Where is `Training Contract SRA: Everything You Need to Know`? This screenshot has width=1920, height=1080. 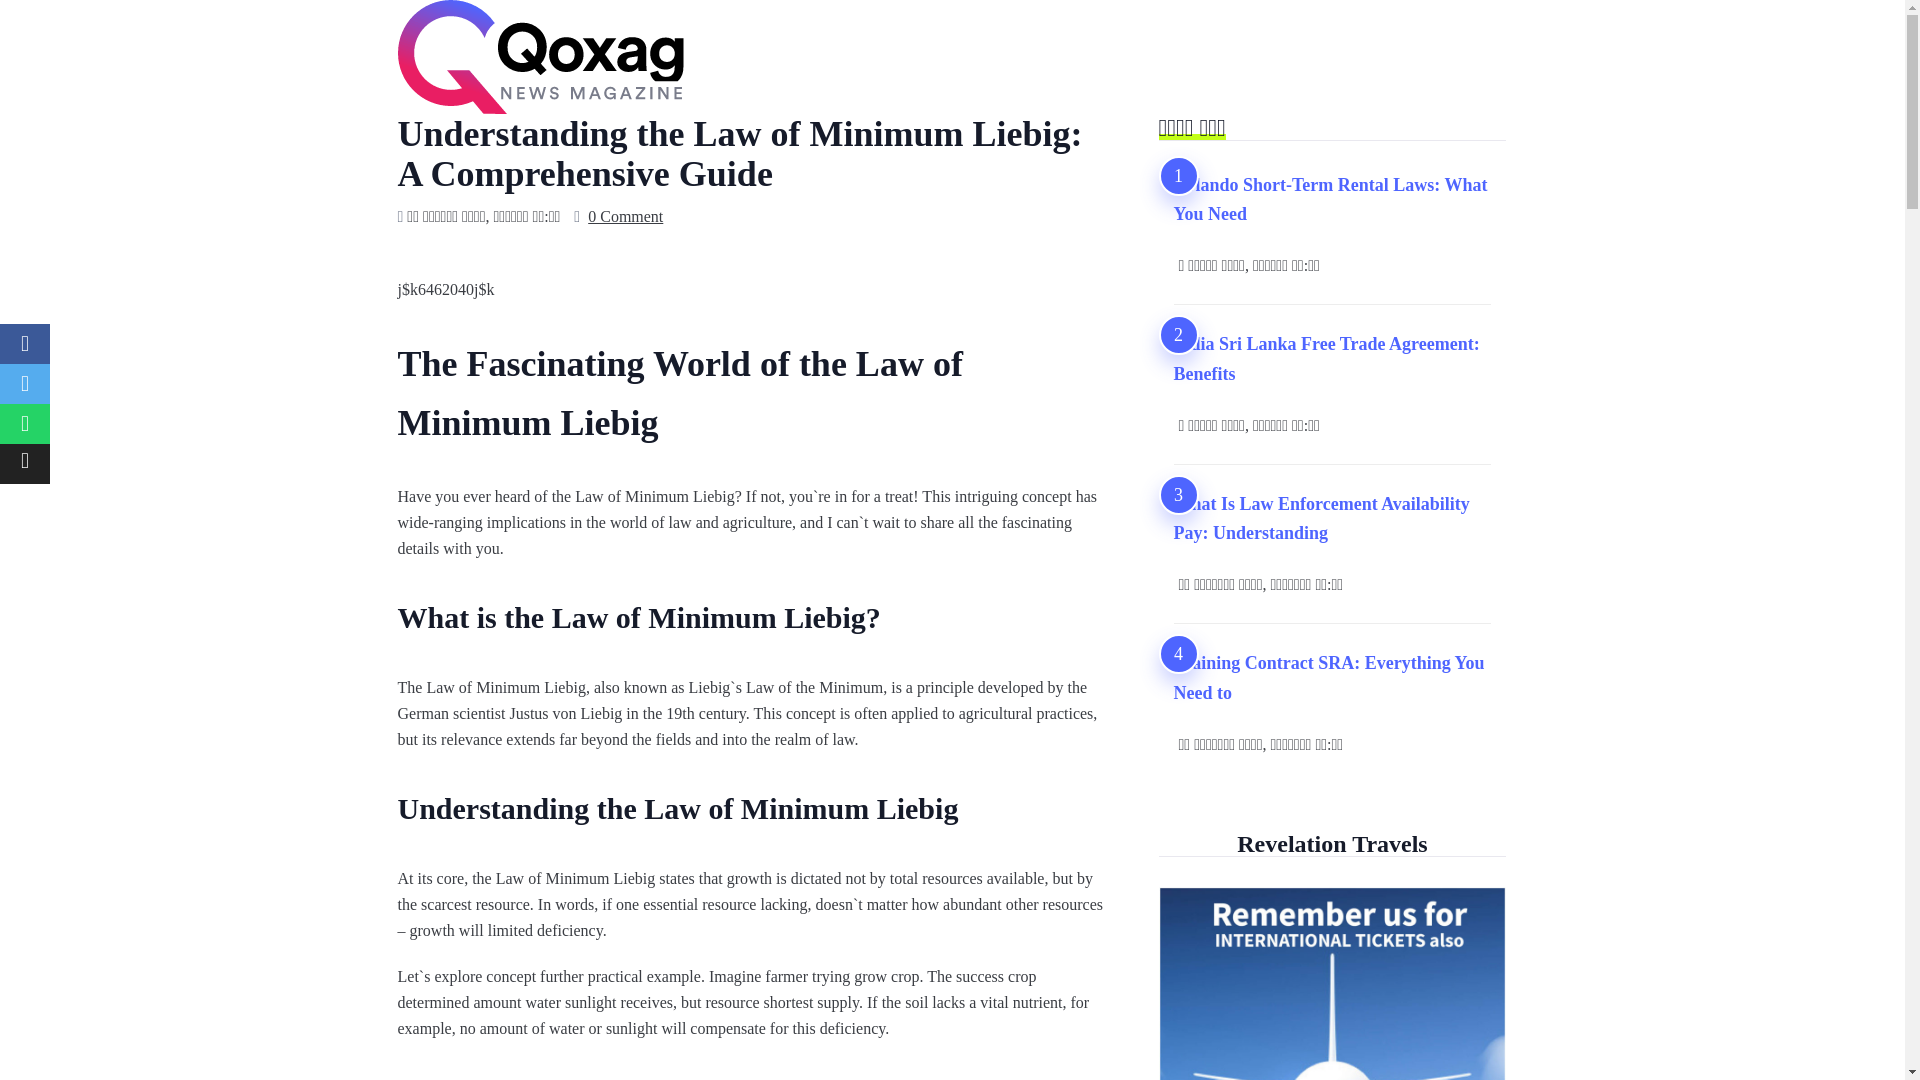
Training Contract SRA: Everything You Need to Know is located at coordinates (1332, 678).